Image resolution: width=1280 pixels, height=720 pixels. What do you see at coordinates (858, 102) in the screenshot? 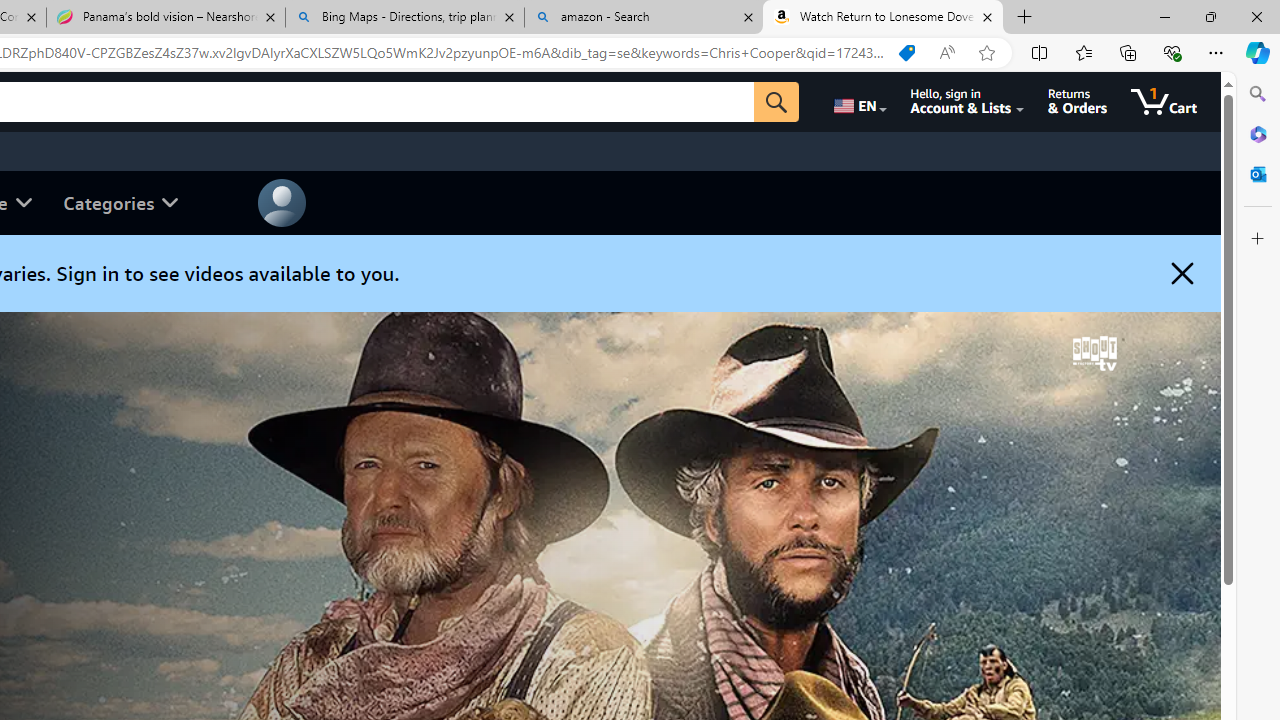
I see `Choose a language for shopping.` at bounding box center [858, 102].